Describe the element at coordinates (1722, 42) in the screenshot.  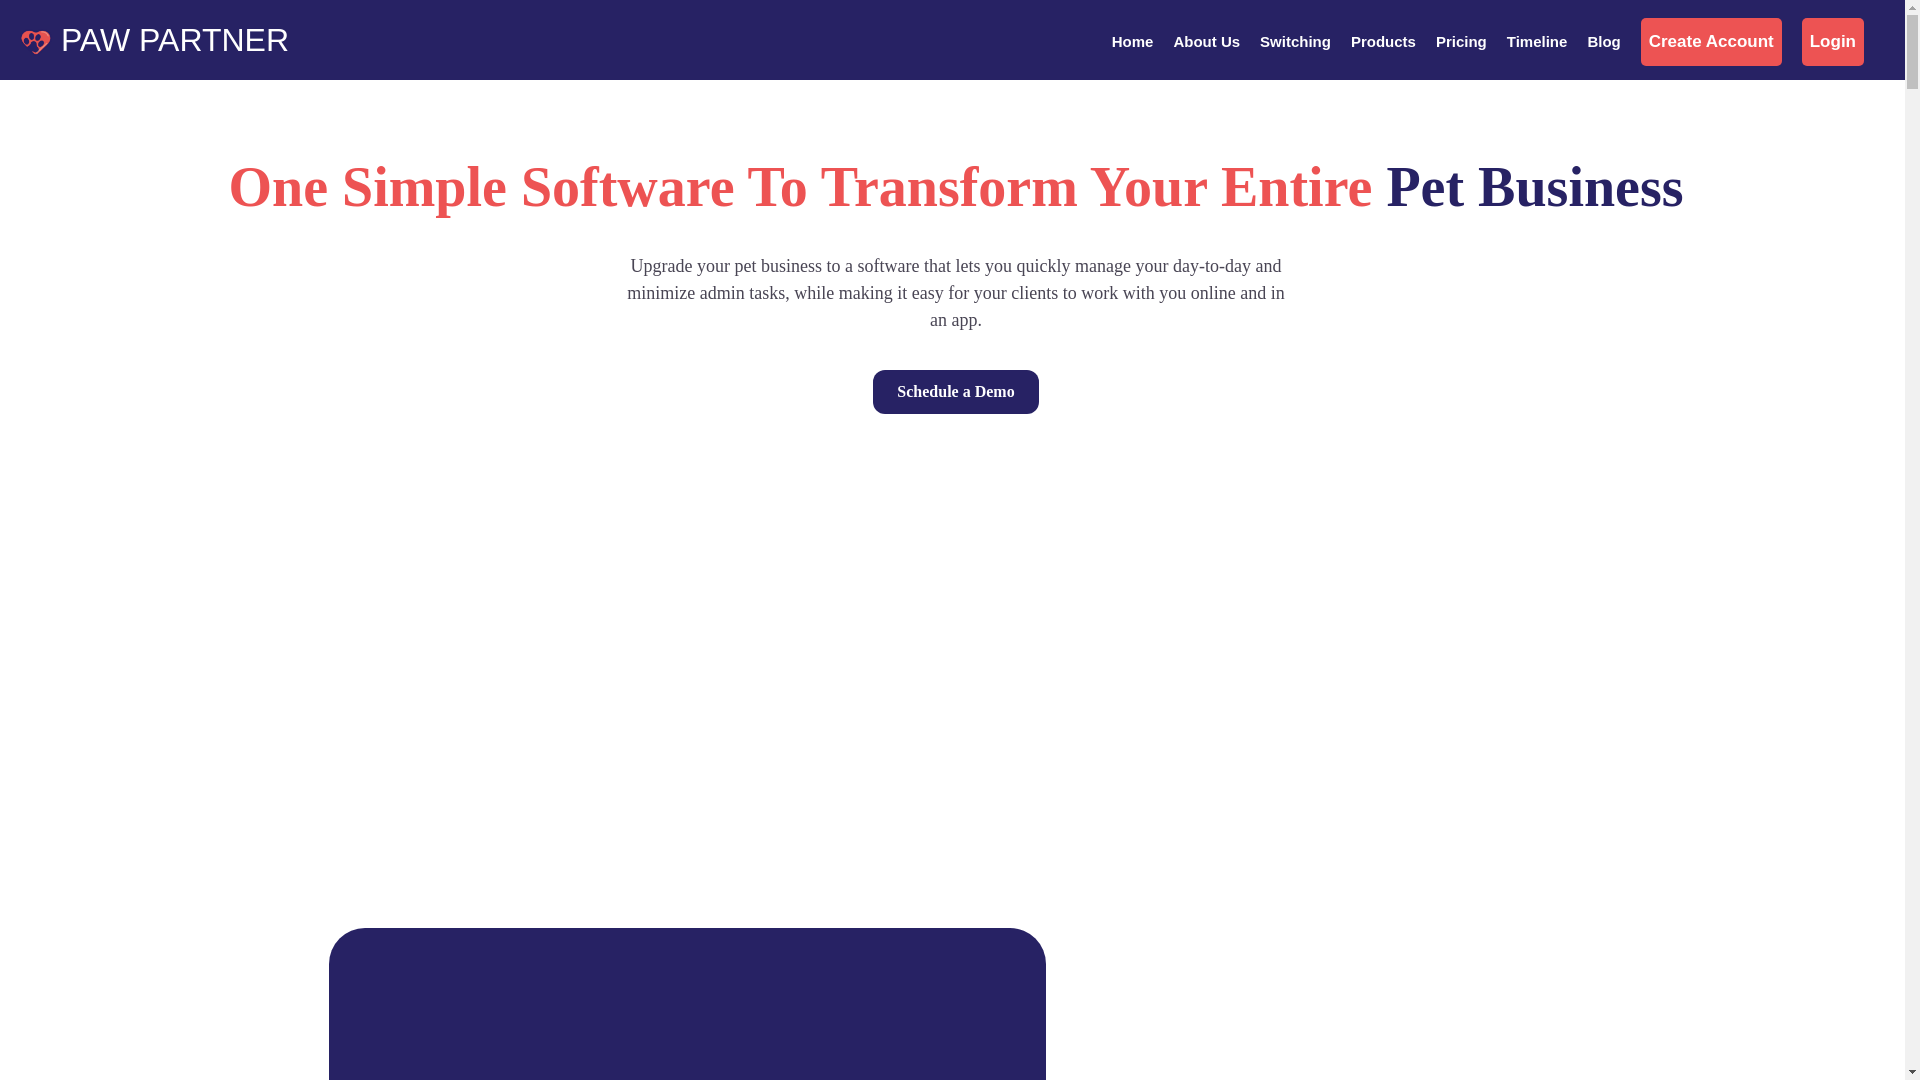
I see `Create Account` at that location.